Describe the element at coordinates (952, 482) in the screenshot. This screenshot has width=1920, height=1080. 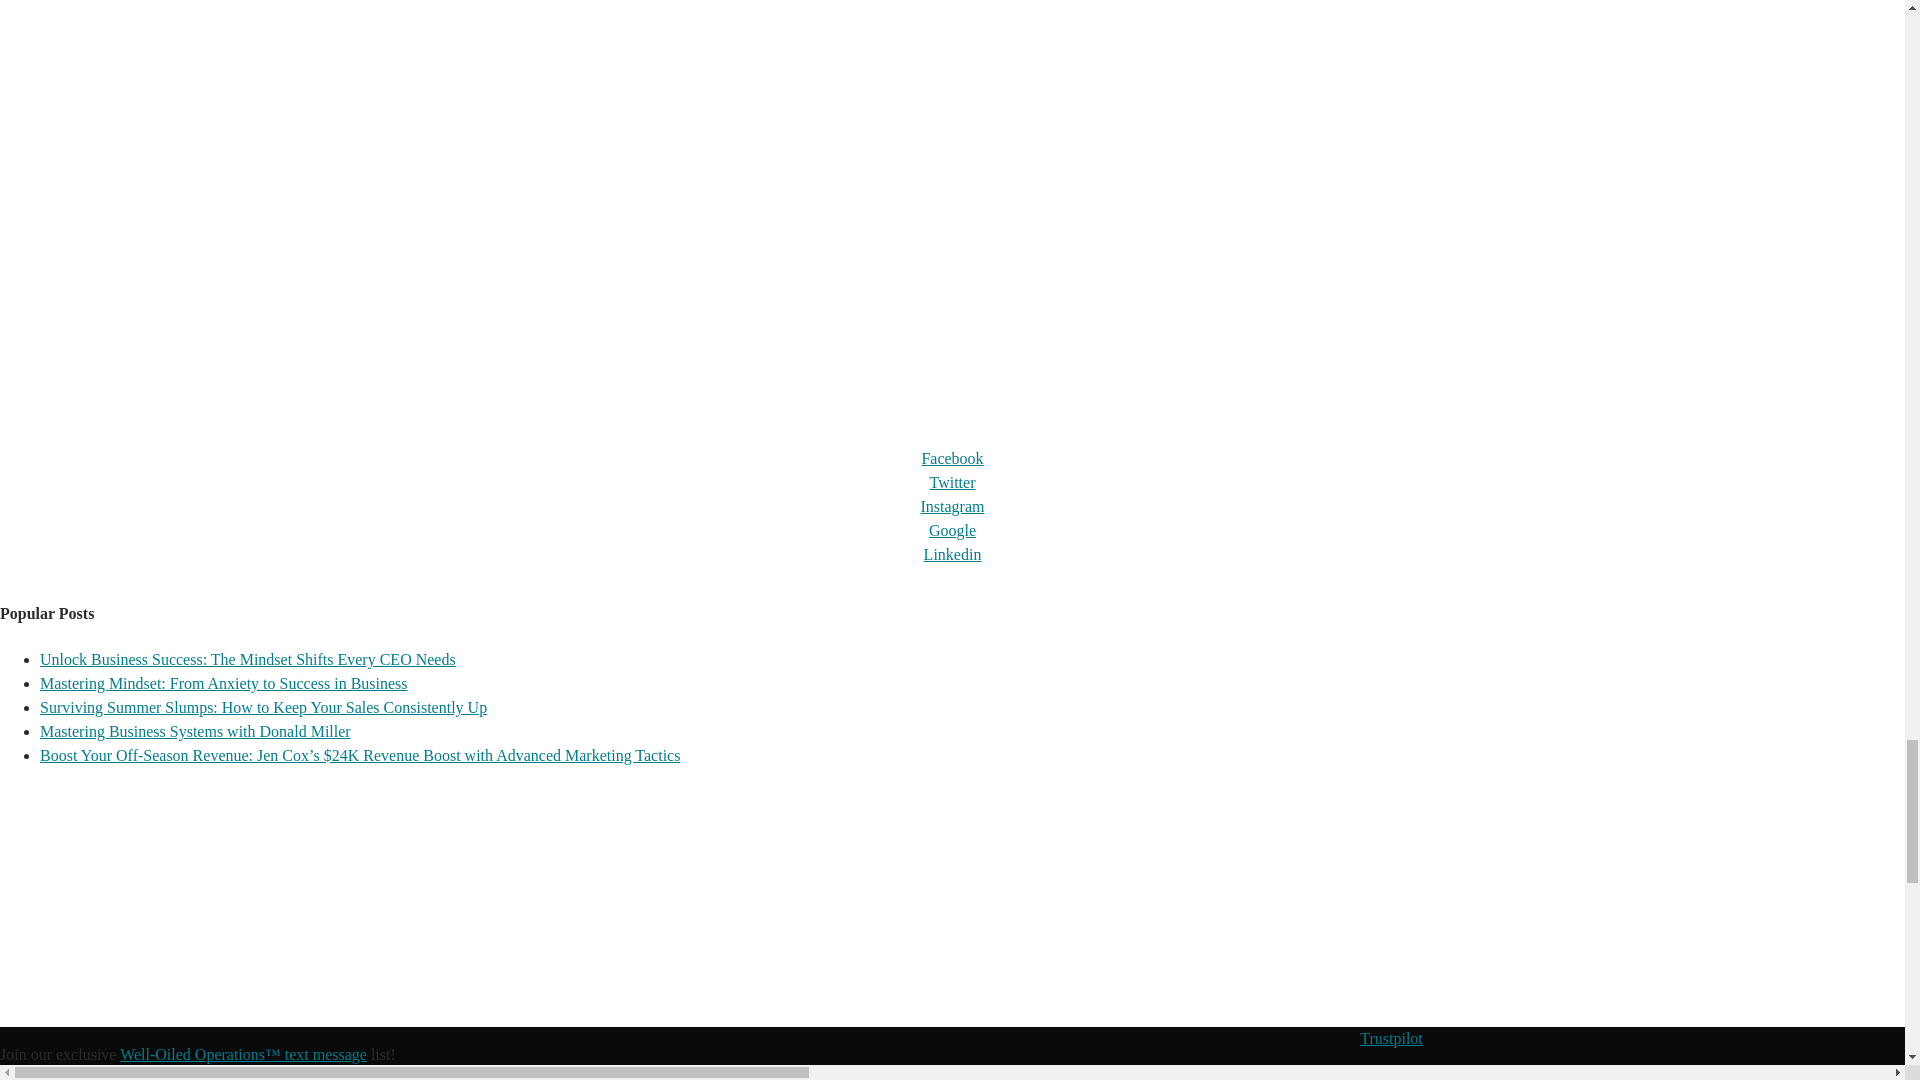
I see `Twitter` at that location.